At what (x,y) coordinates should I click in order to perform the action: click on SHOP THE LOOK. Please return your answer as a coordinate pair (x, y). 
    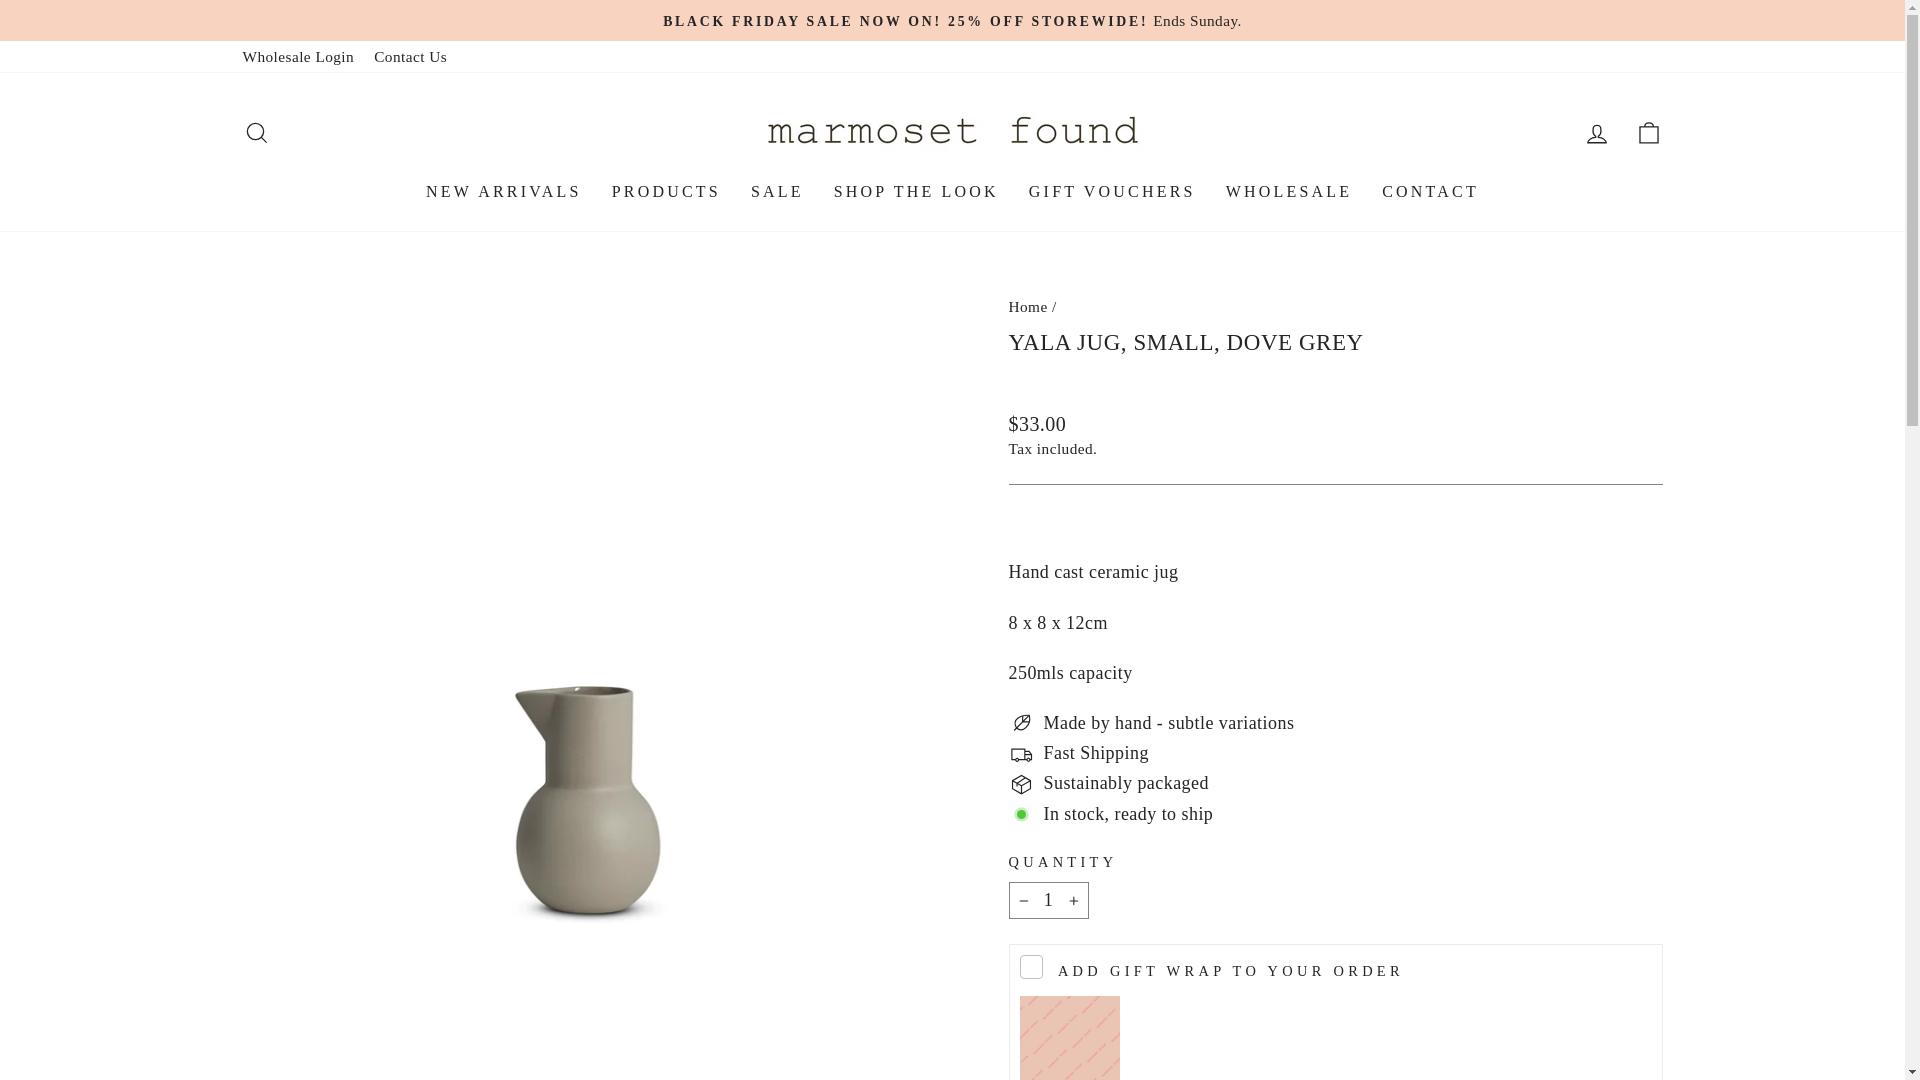
    Looking at the image, I should click on (916, 192).